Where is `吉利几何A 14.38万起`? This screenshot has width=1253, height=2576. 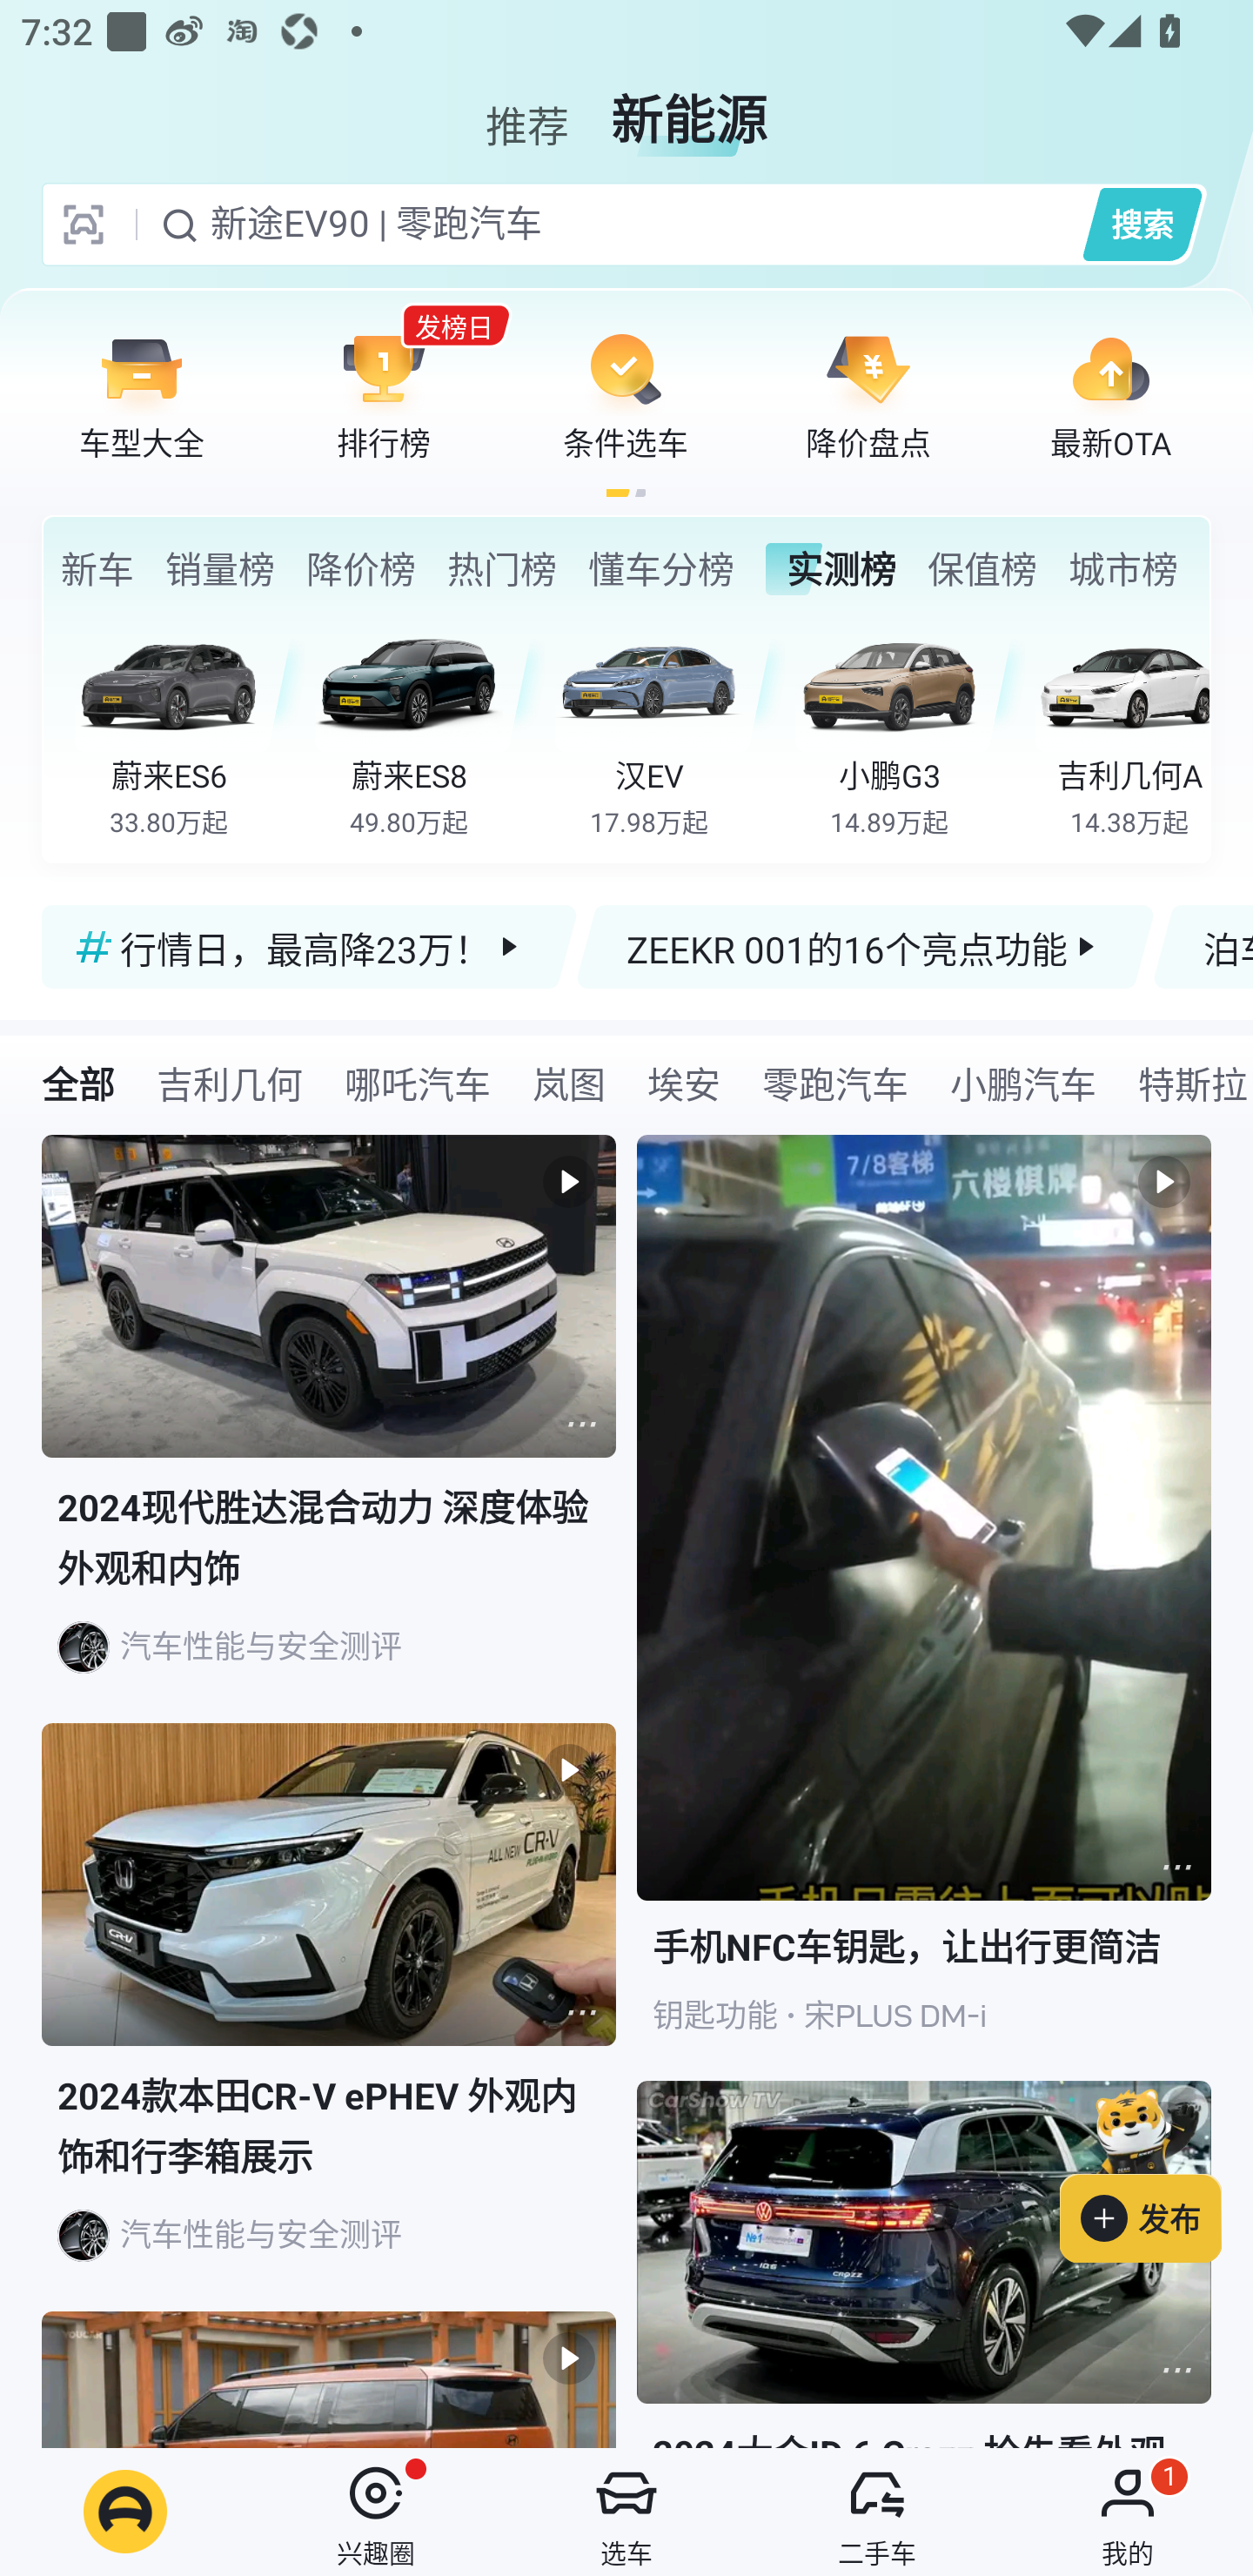
吉利几何A 14.38万起 is located at coordinates (1122, 728).